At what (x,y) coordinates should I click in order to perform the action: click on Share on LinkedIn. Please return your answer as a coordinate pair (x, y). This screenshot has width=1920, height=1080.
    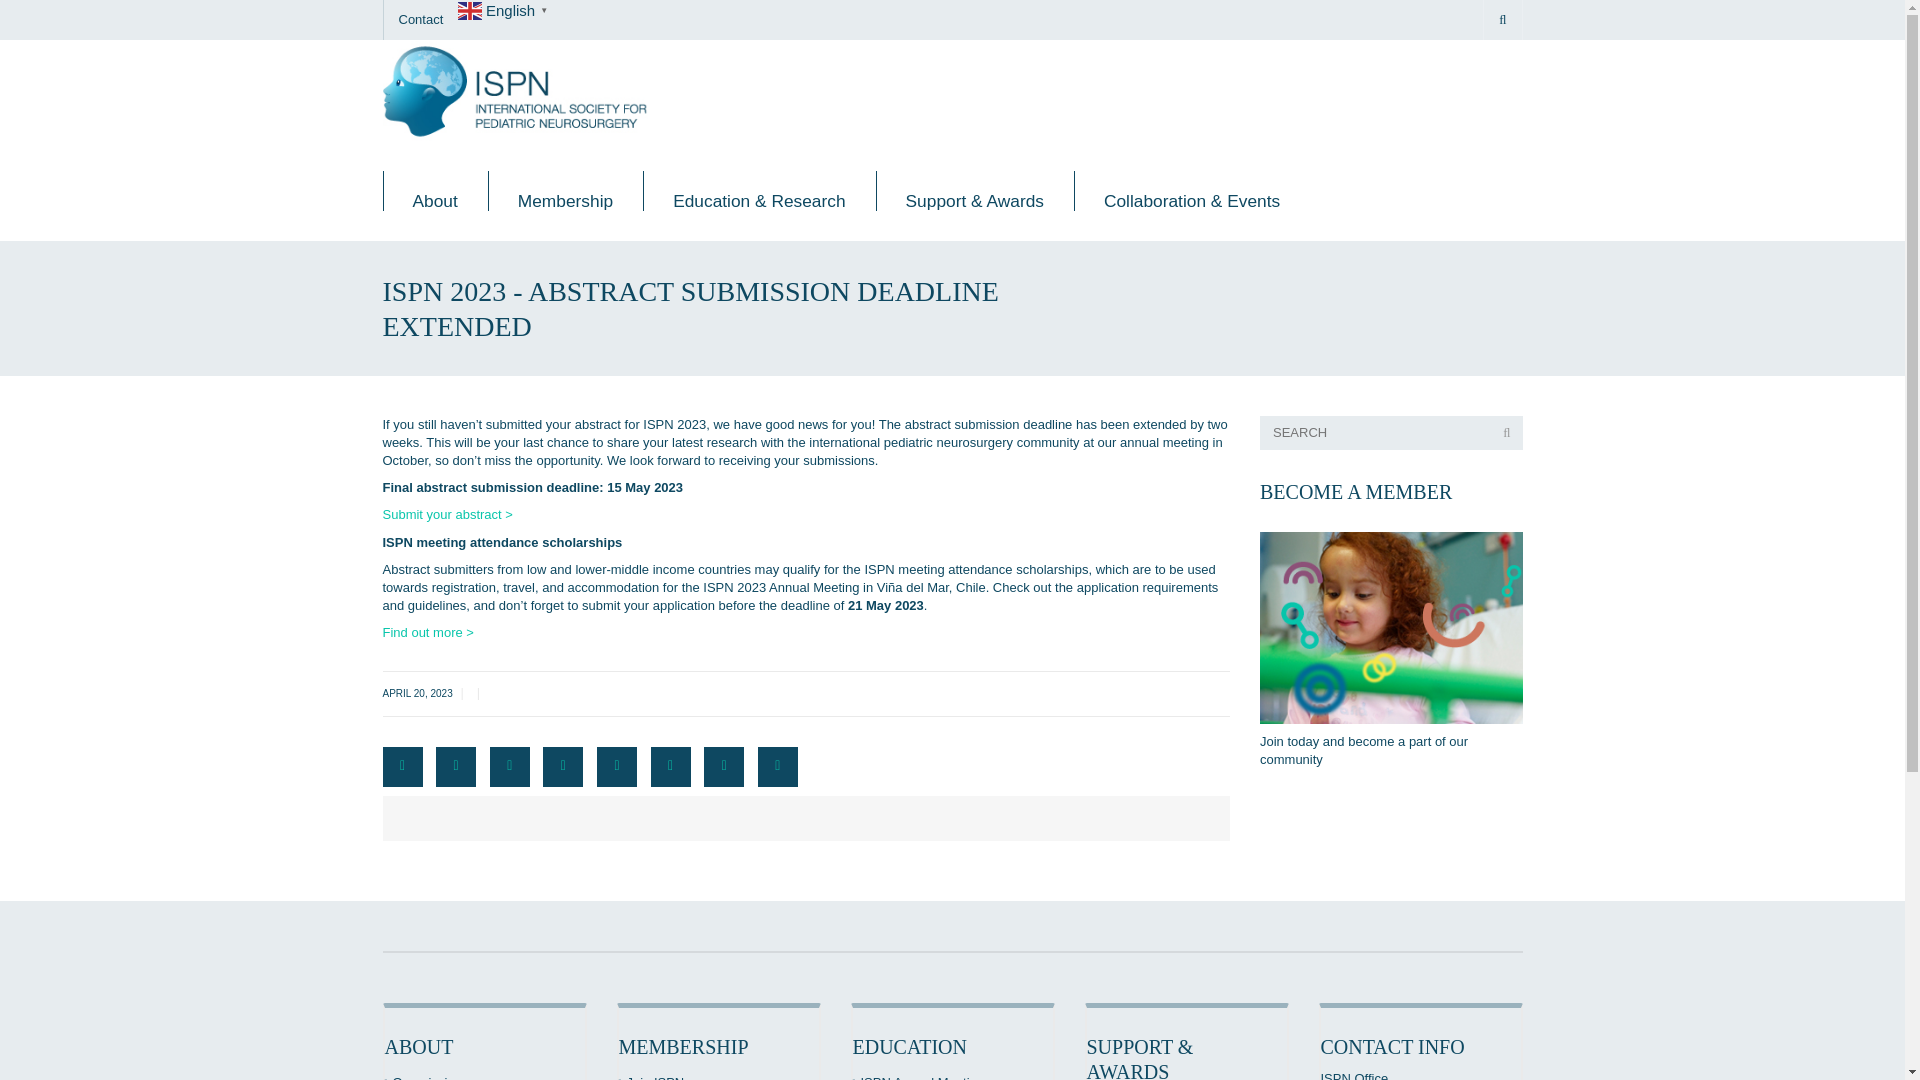
    Looking at the image, I should click on (509, 767).